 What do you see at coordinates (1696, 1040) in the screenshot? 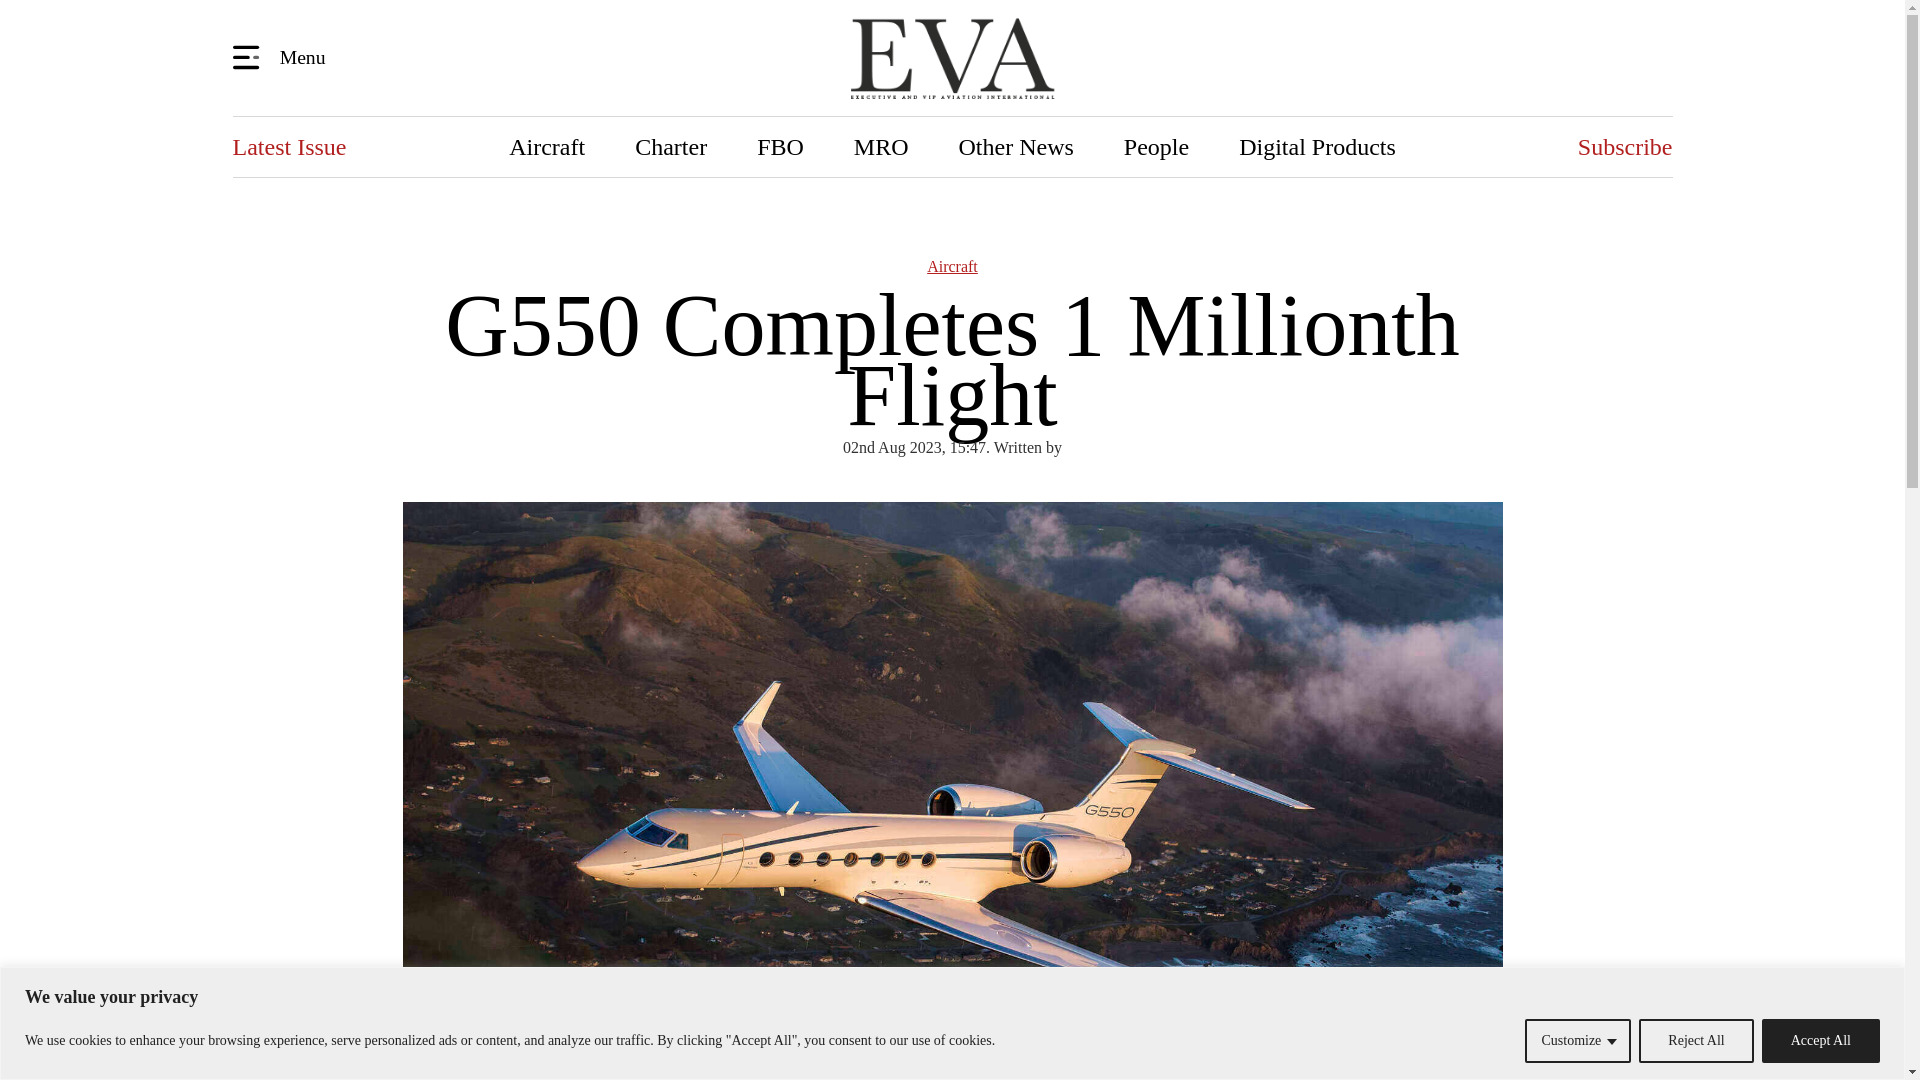
I see `Reject All` at bounding box center [1696, 1040].